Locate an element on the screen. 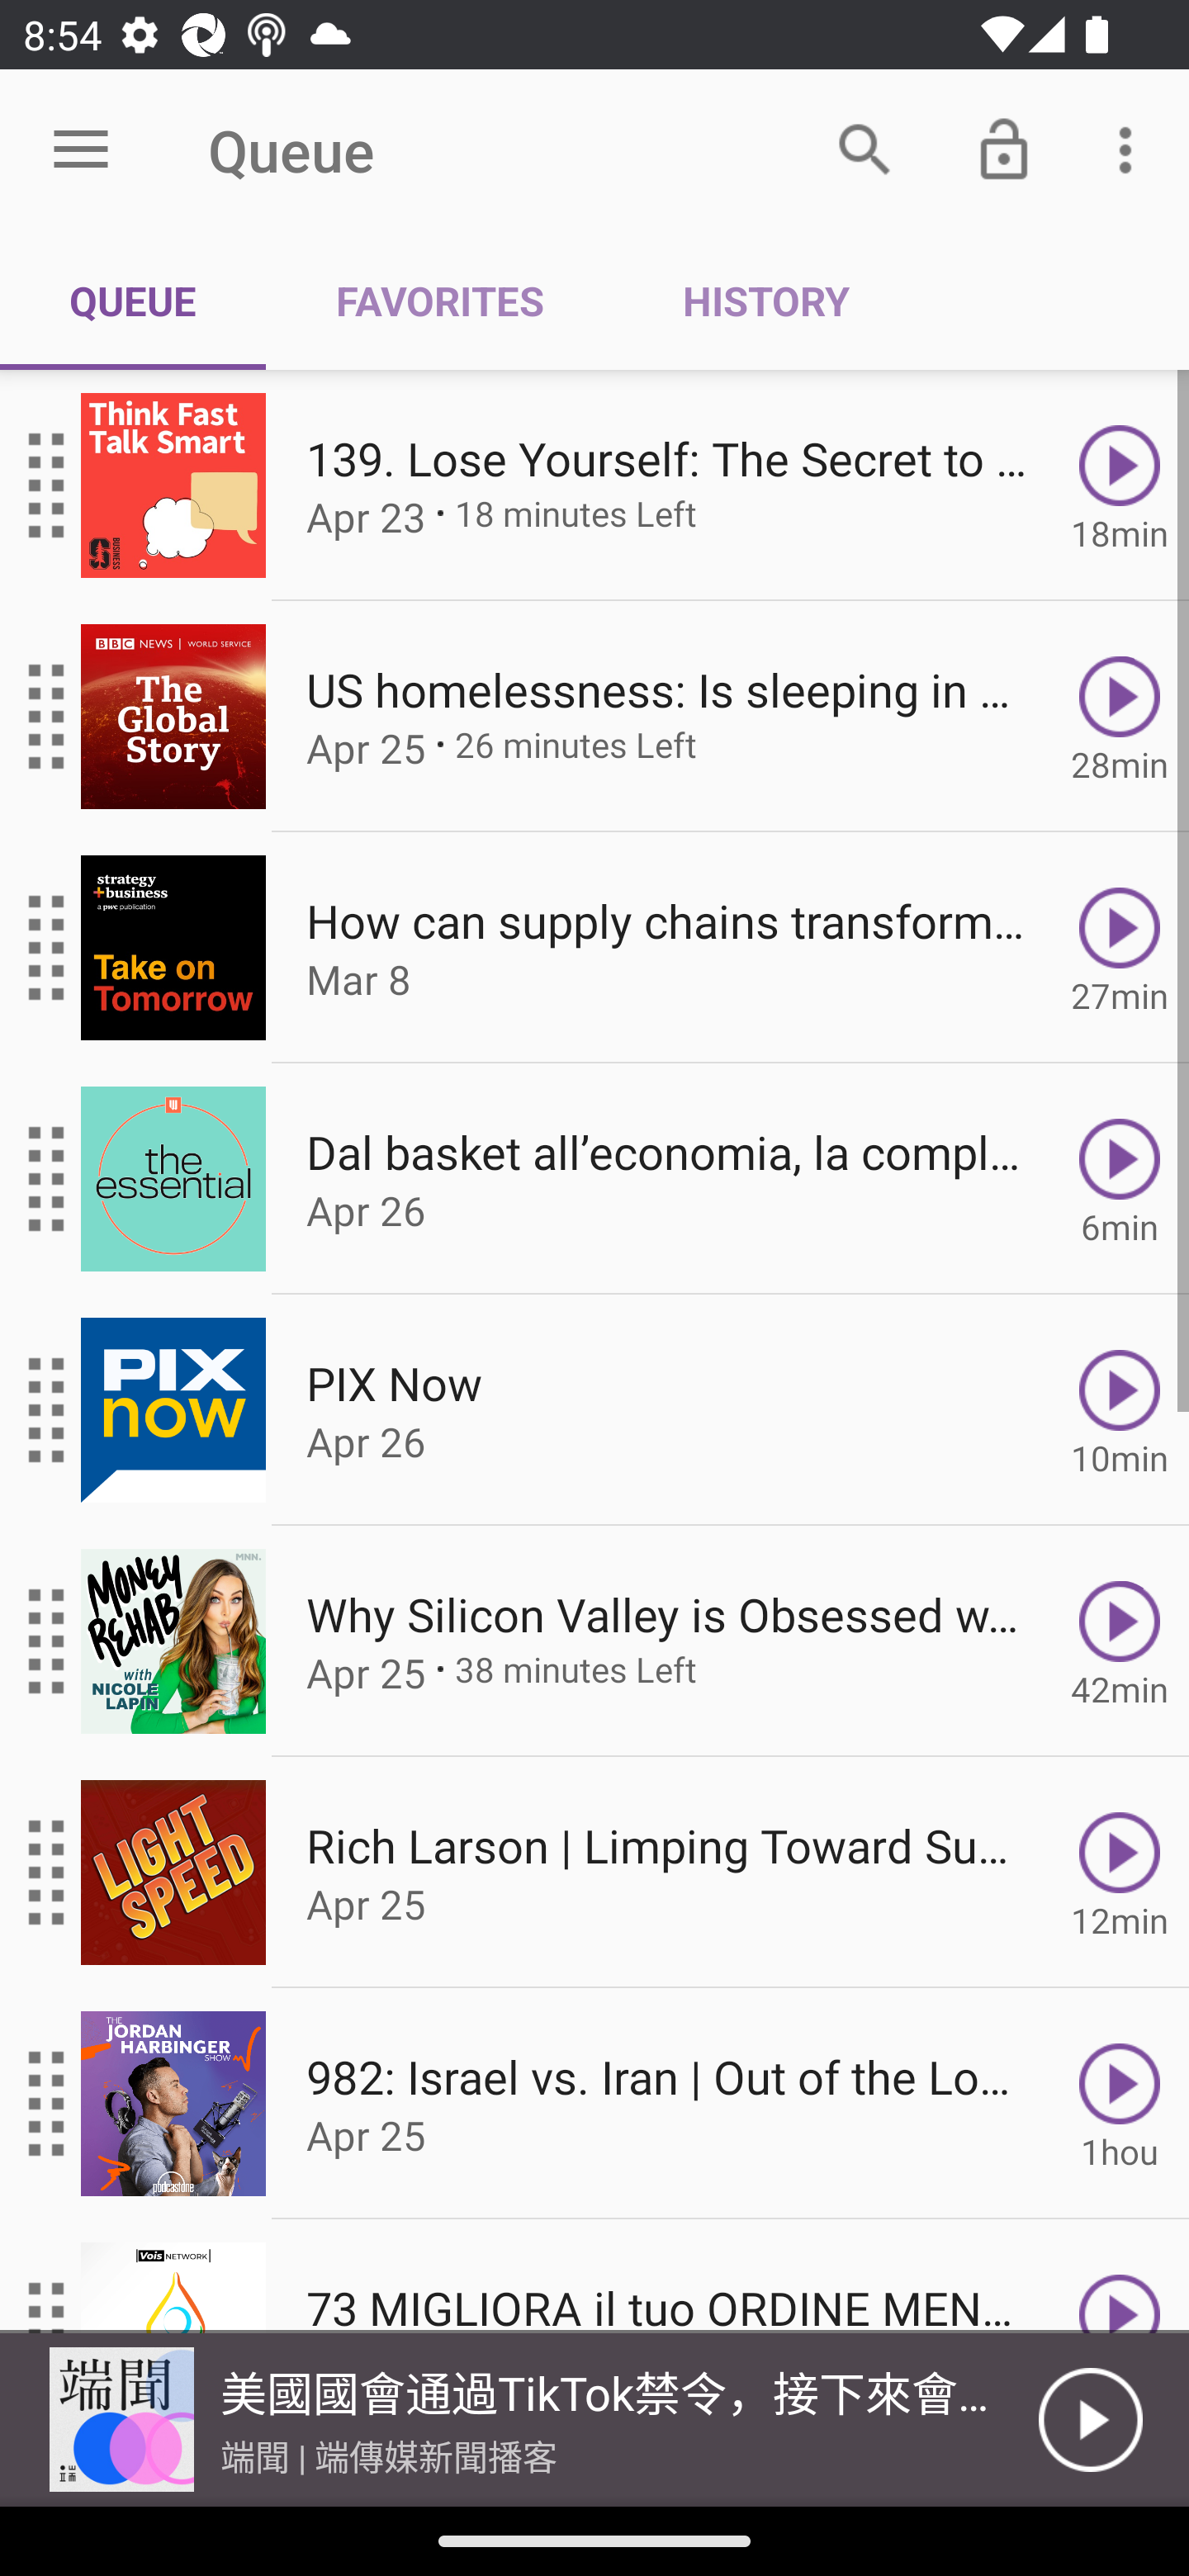  Play 6min is located at coordinates (1120, 1179).